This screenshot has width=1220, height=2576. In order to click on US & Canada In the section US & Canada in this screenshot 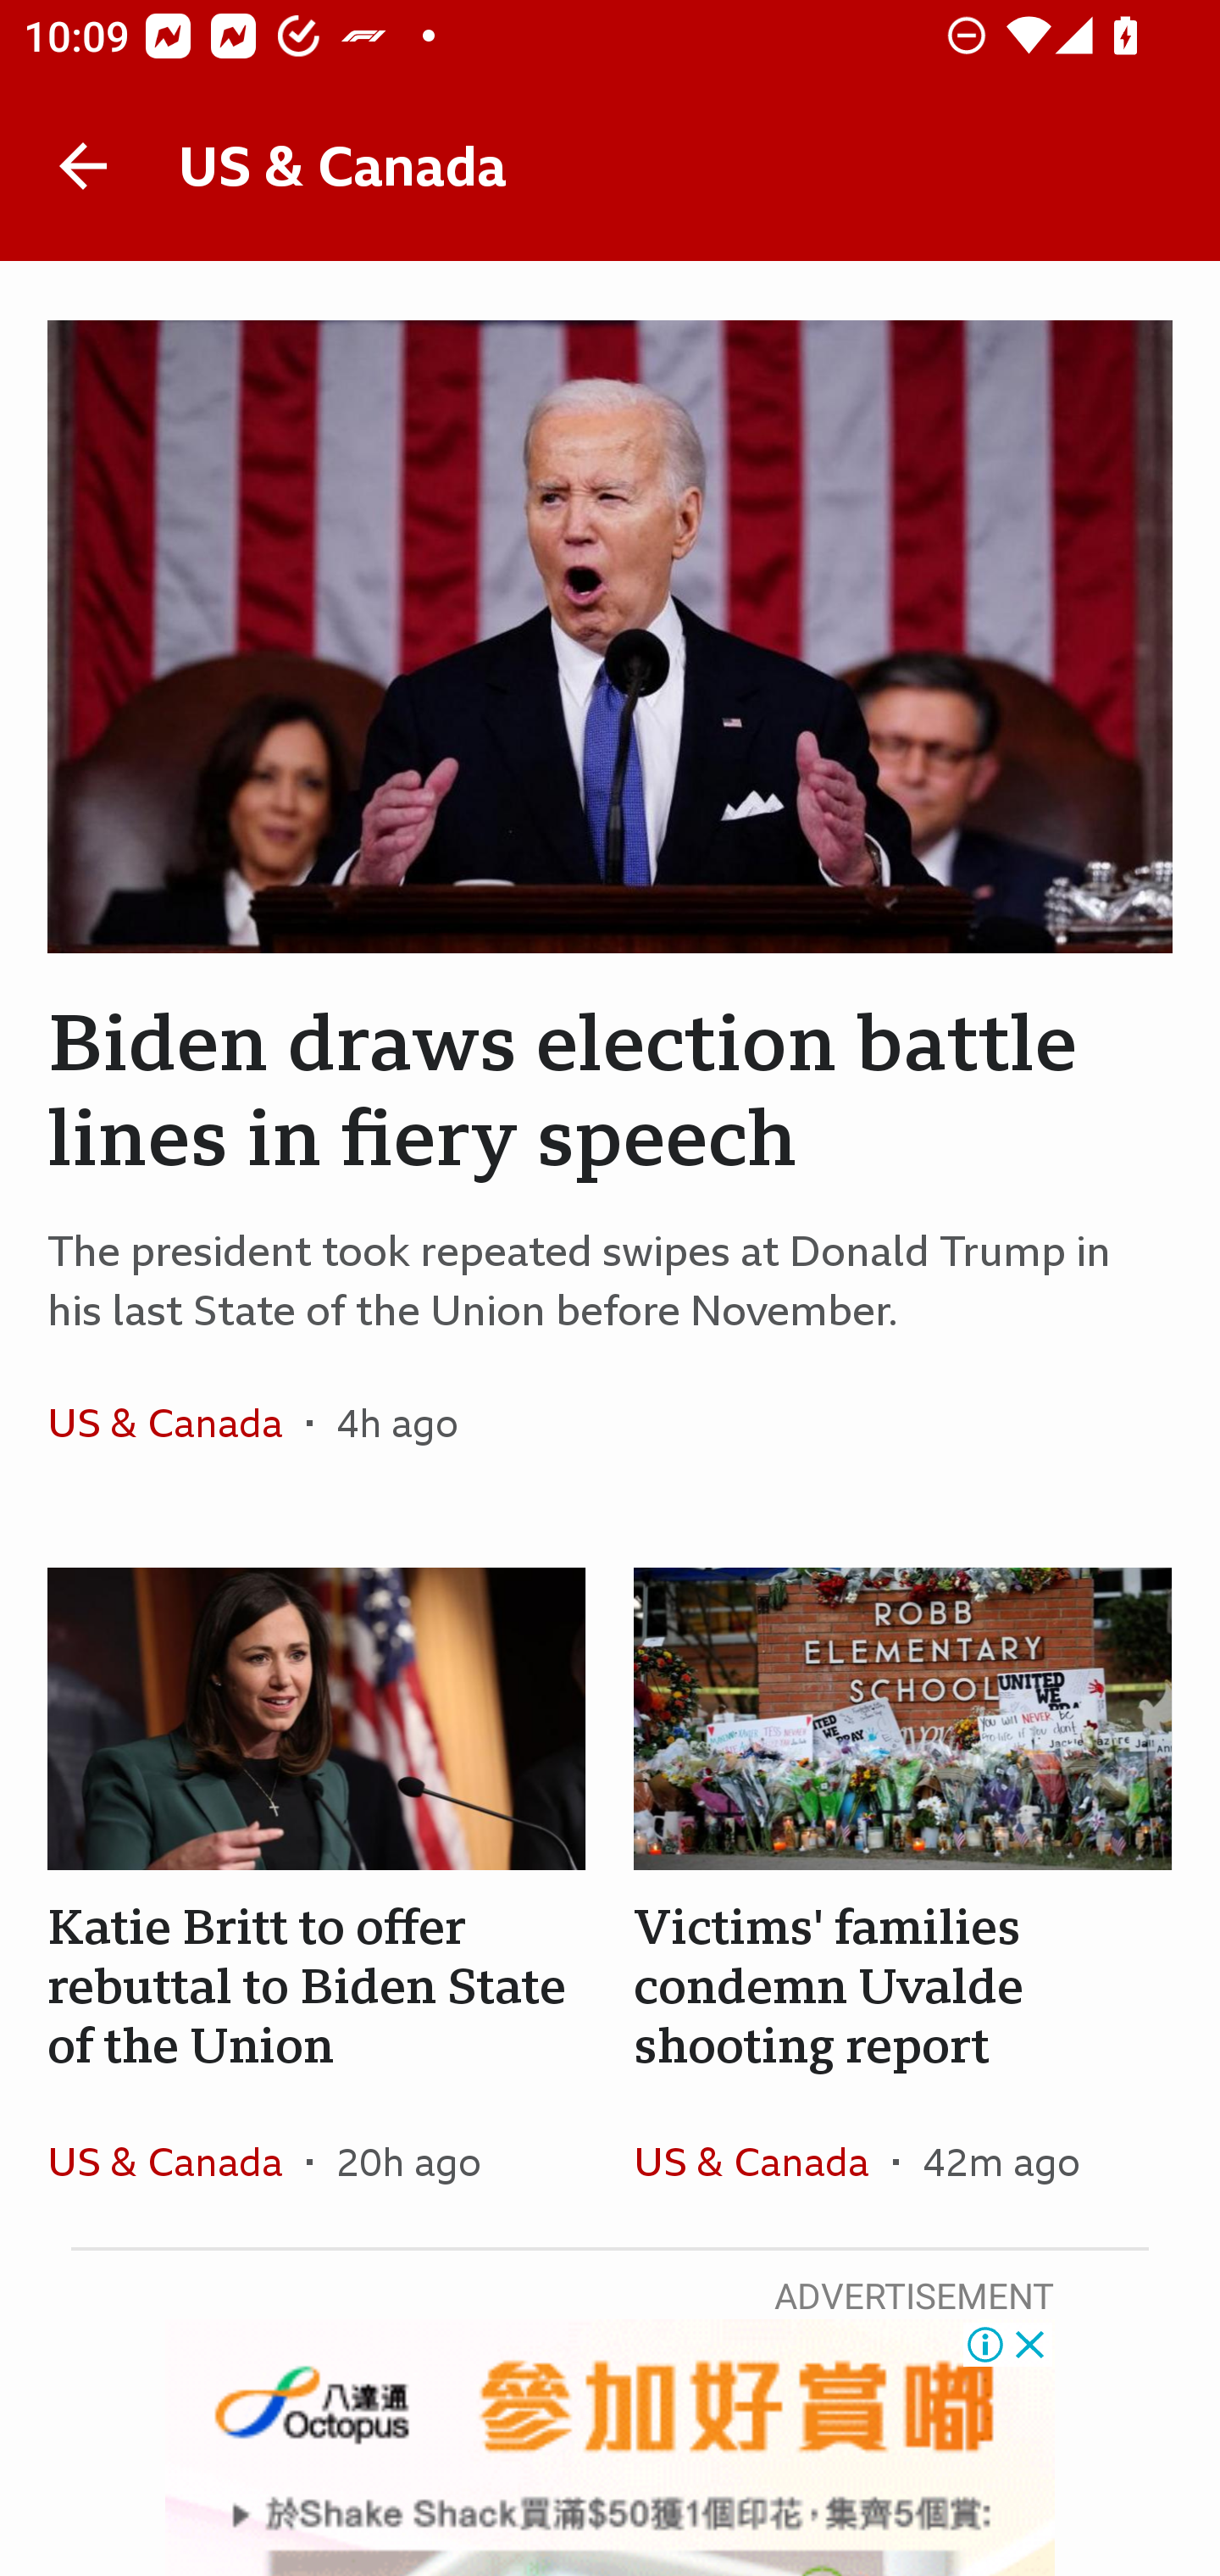, I will do `click(176, 2161)`.